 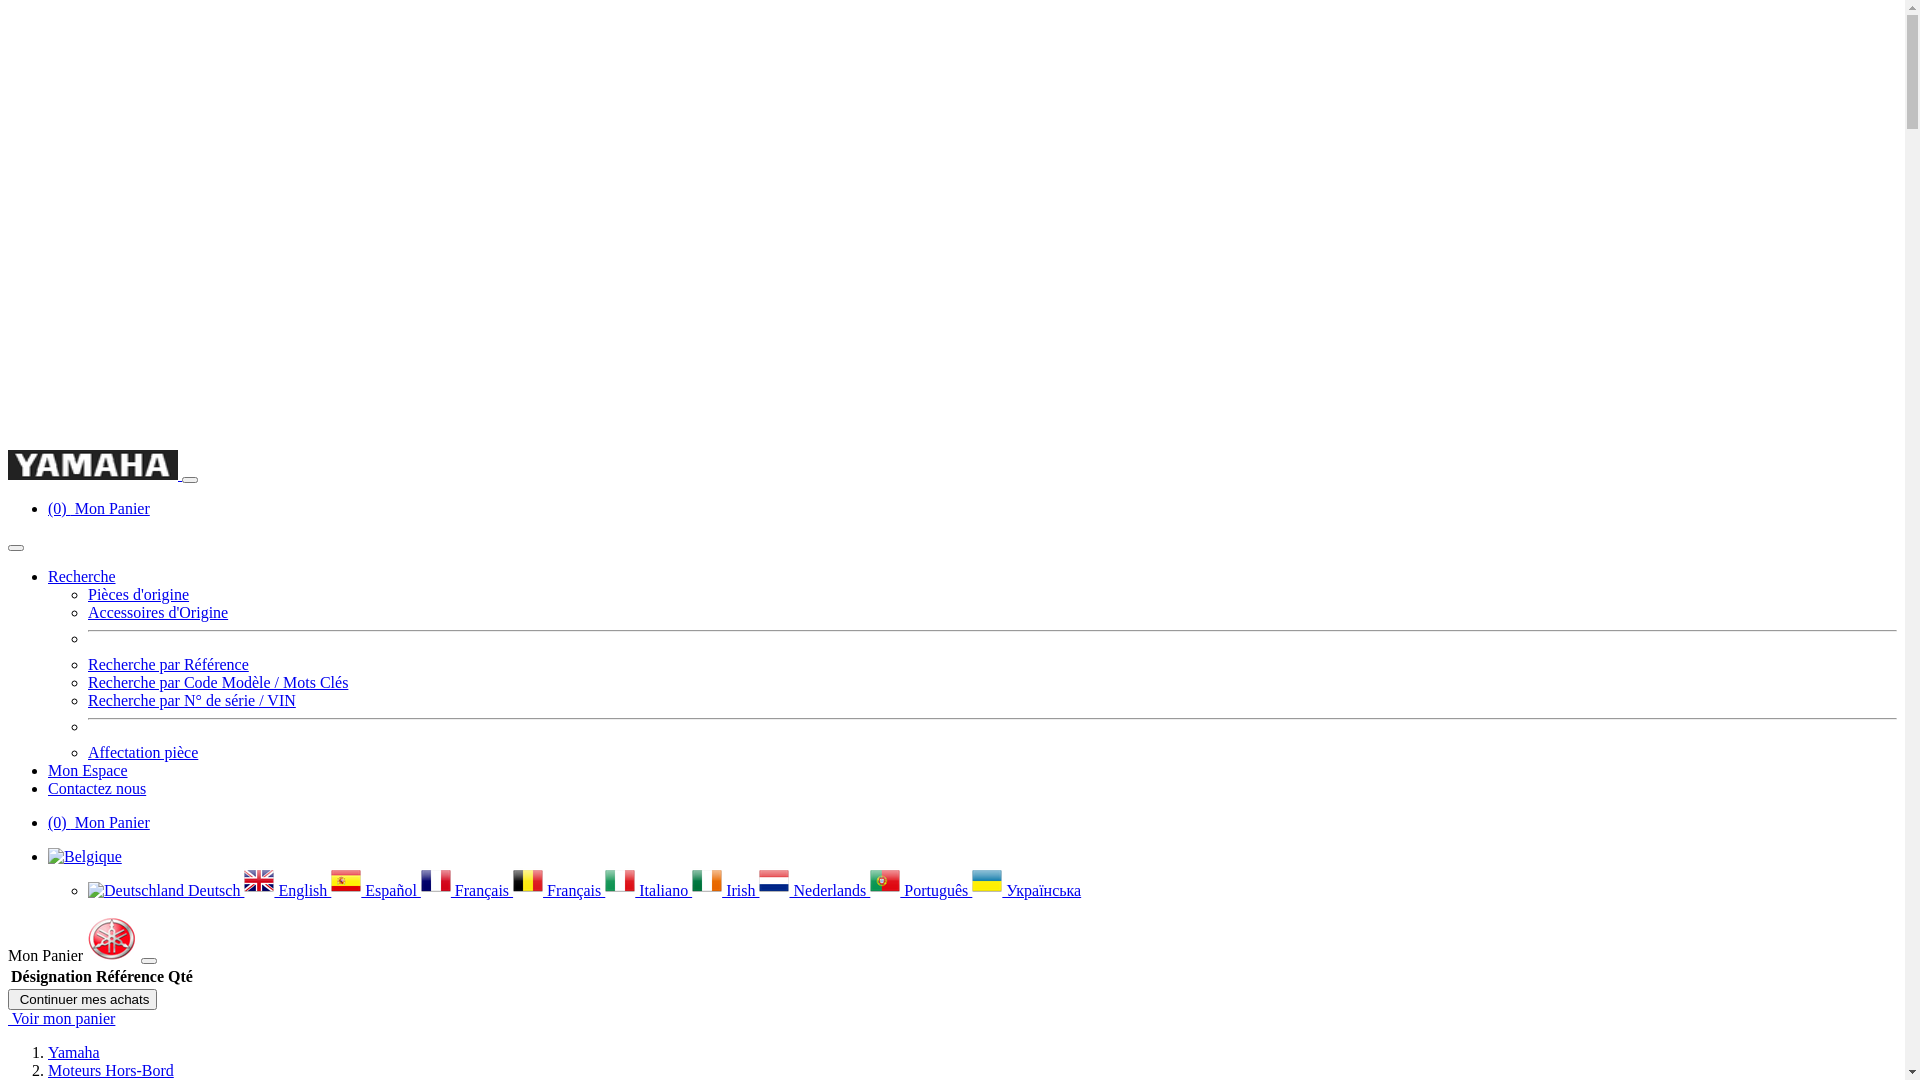 I want to click on  Voir mon panier, so click(x=62, y=1018).